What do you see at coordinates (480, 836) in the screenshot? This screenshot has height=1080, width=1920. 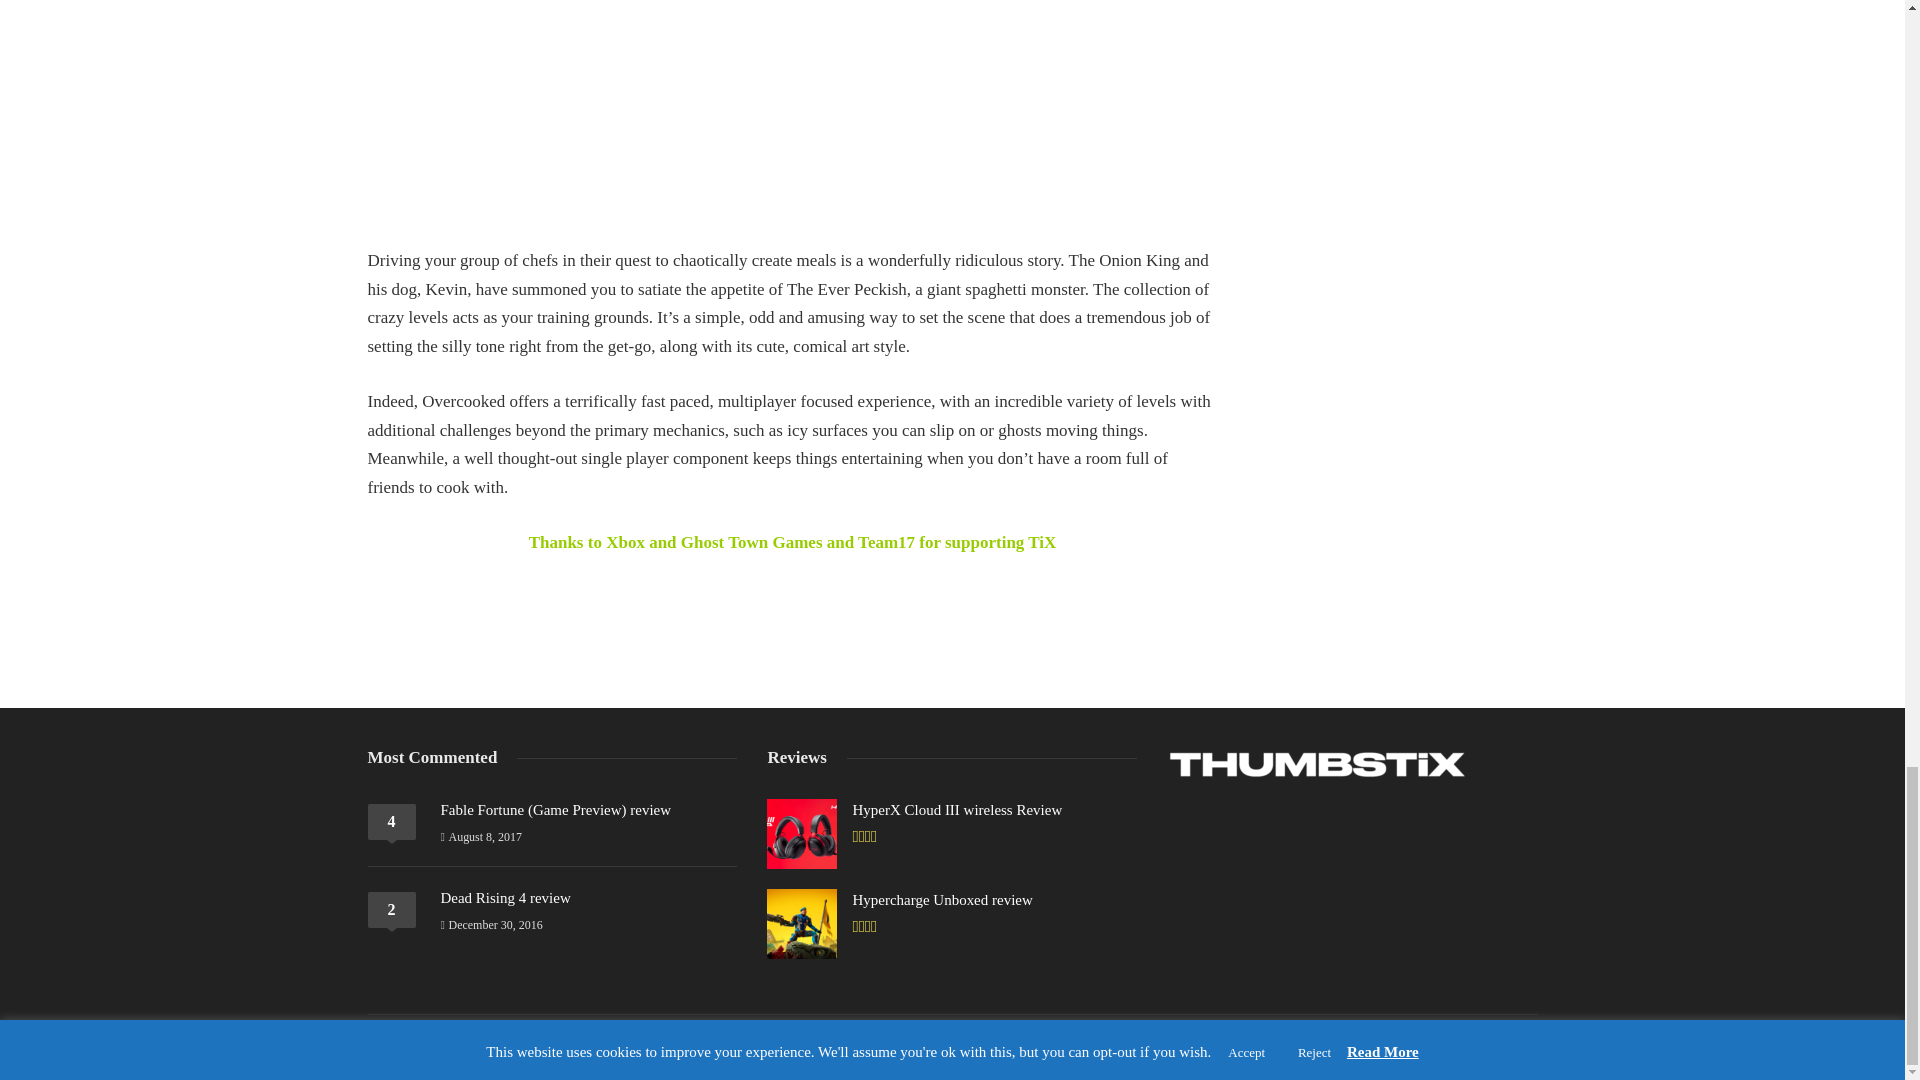 I see `August 8, 2017 at 8:26 pm` at bounding box center [480, 836].